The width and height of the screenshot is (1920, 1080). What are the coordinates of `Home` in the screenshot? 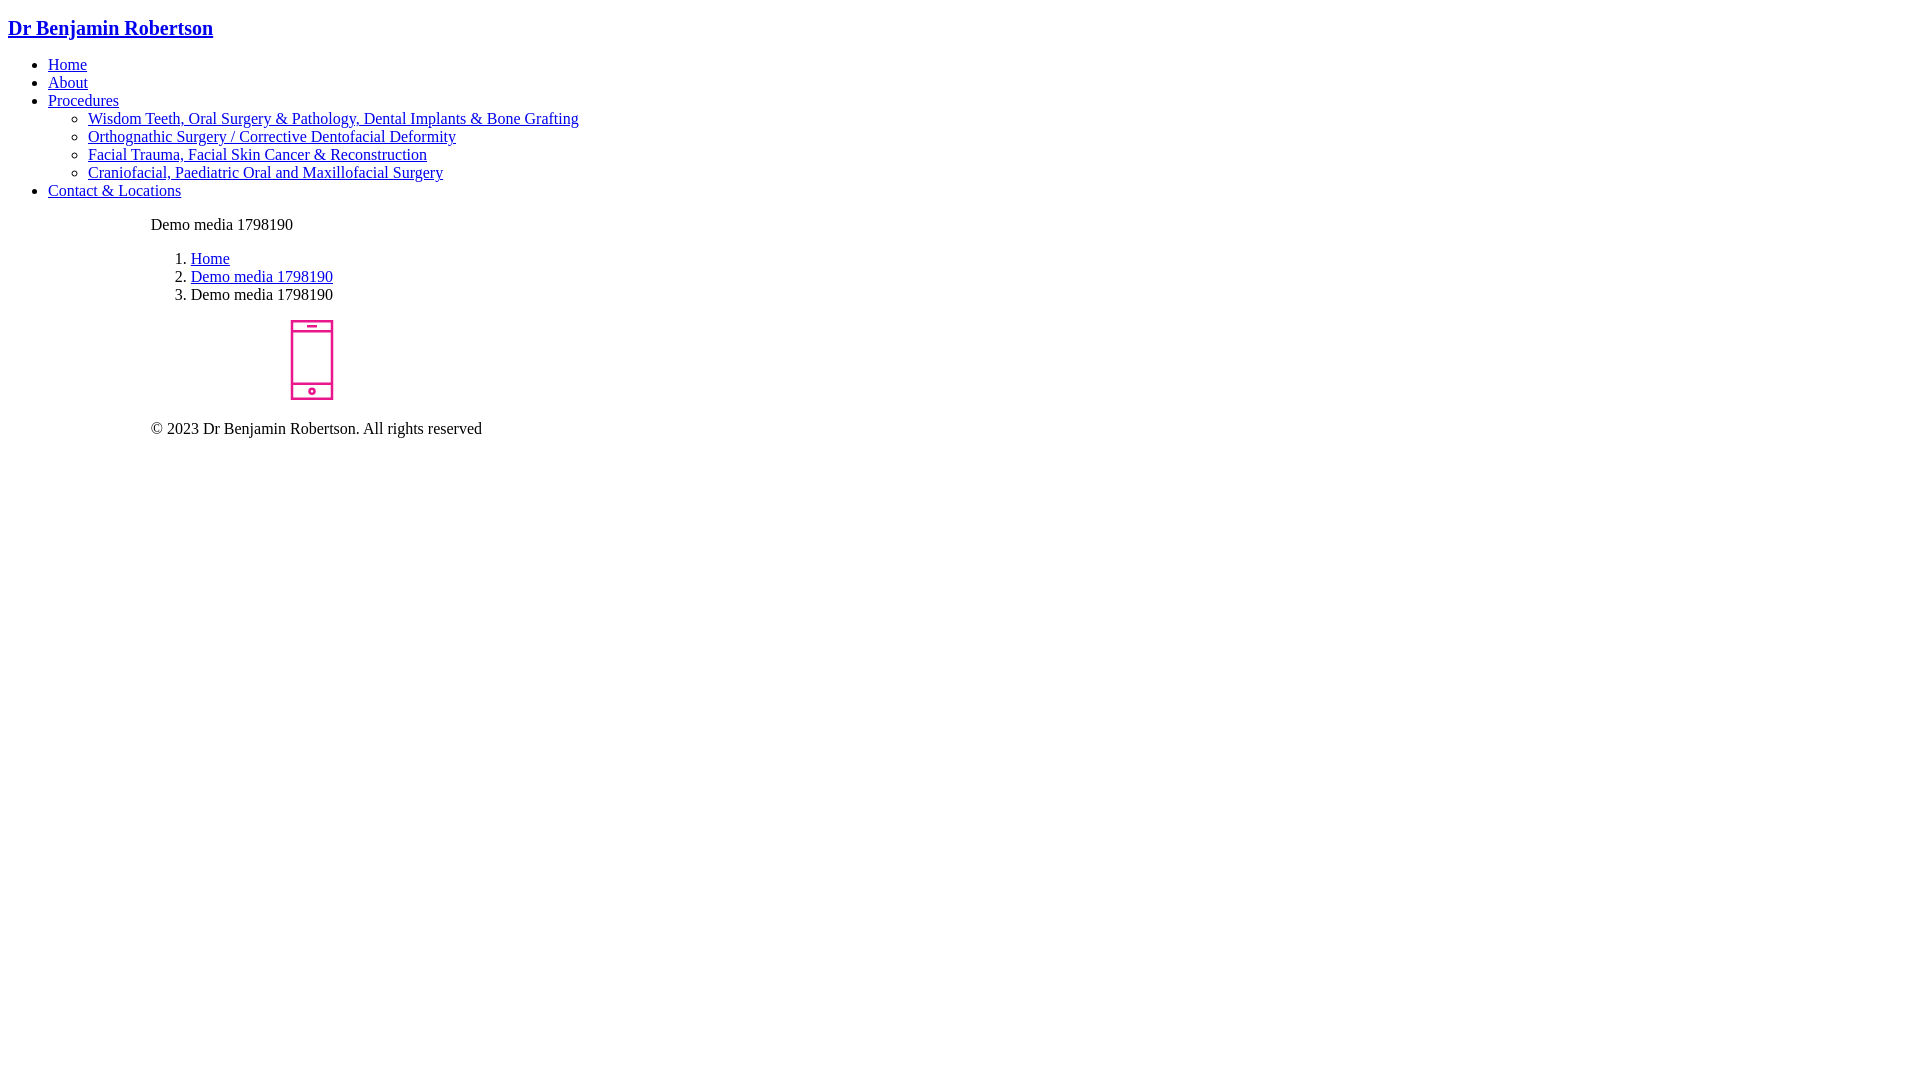 It's located at (210, 258).